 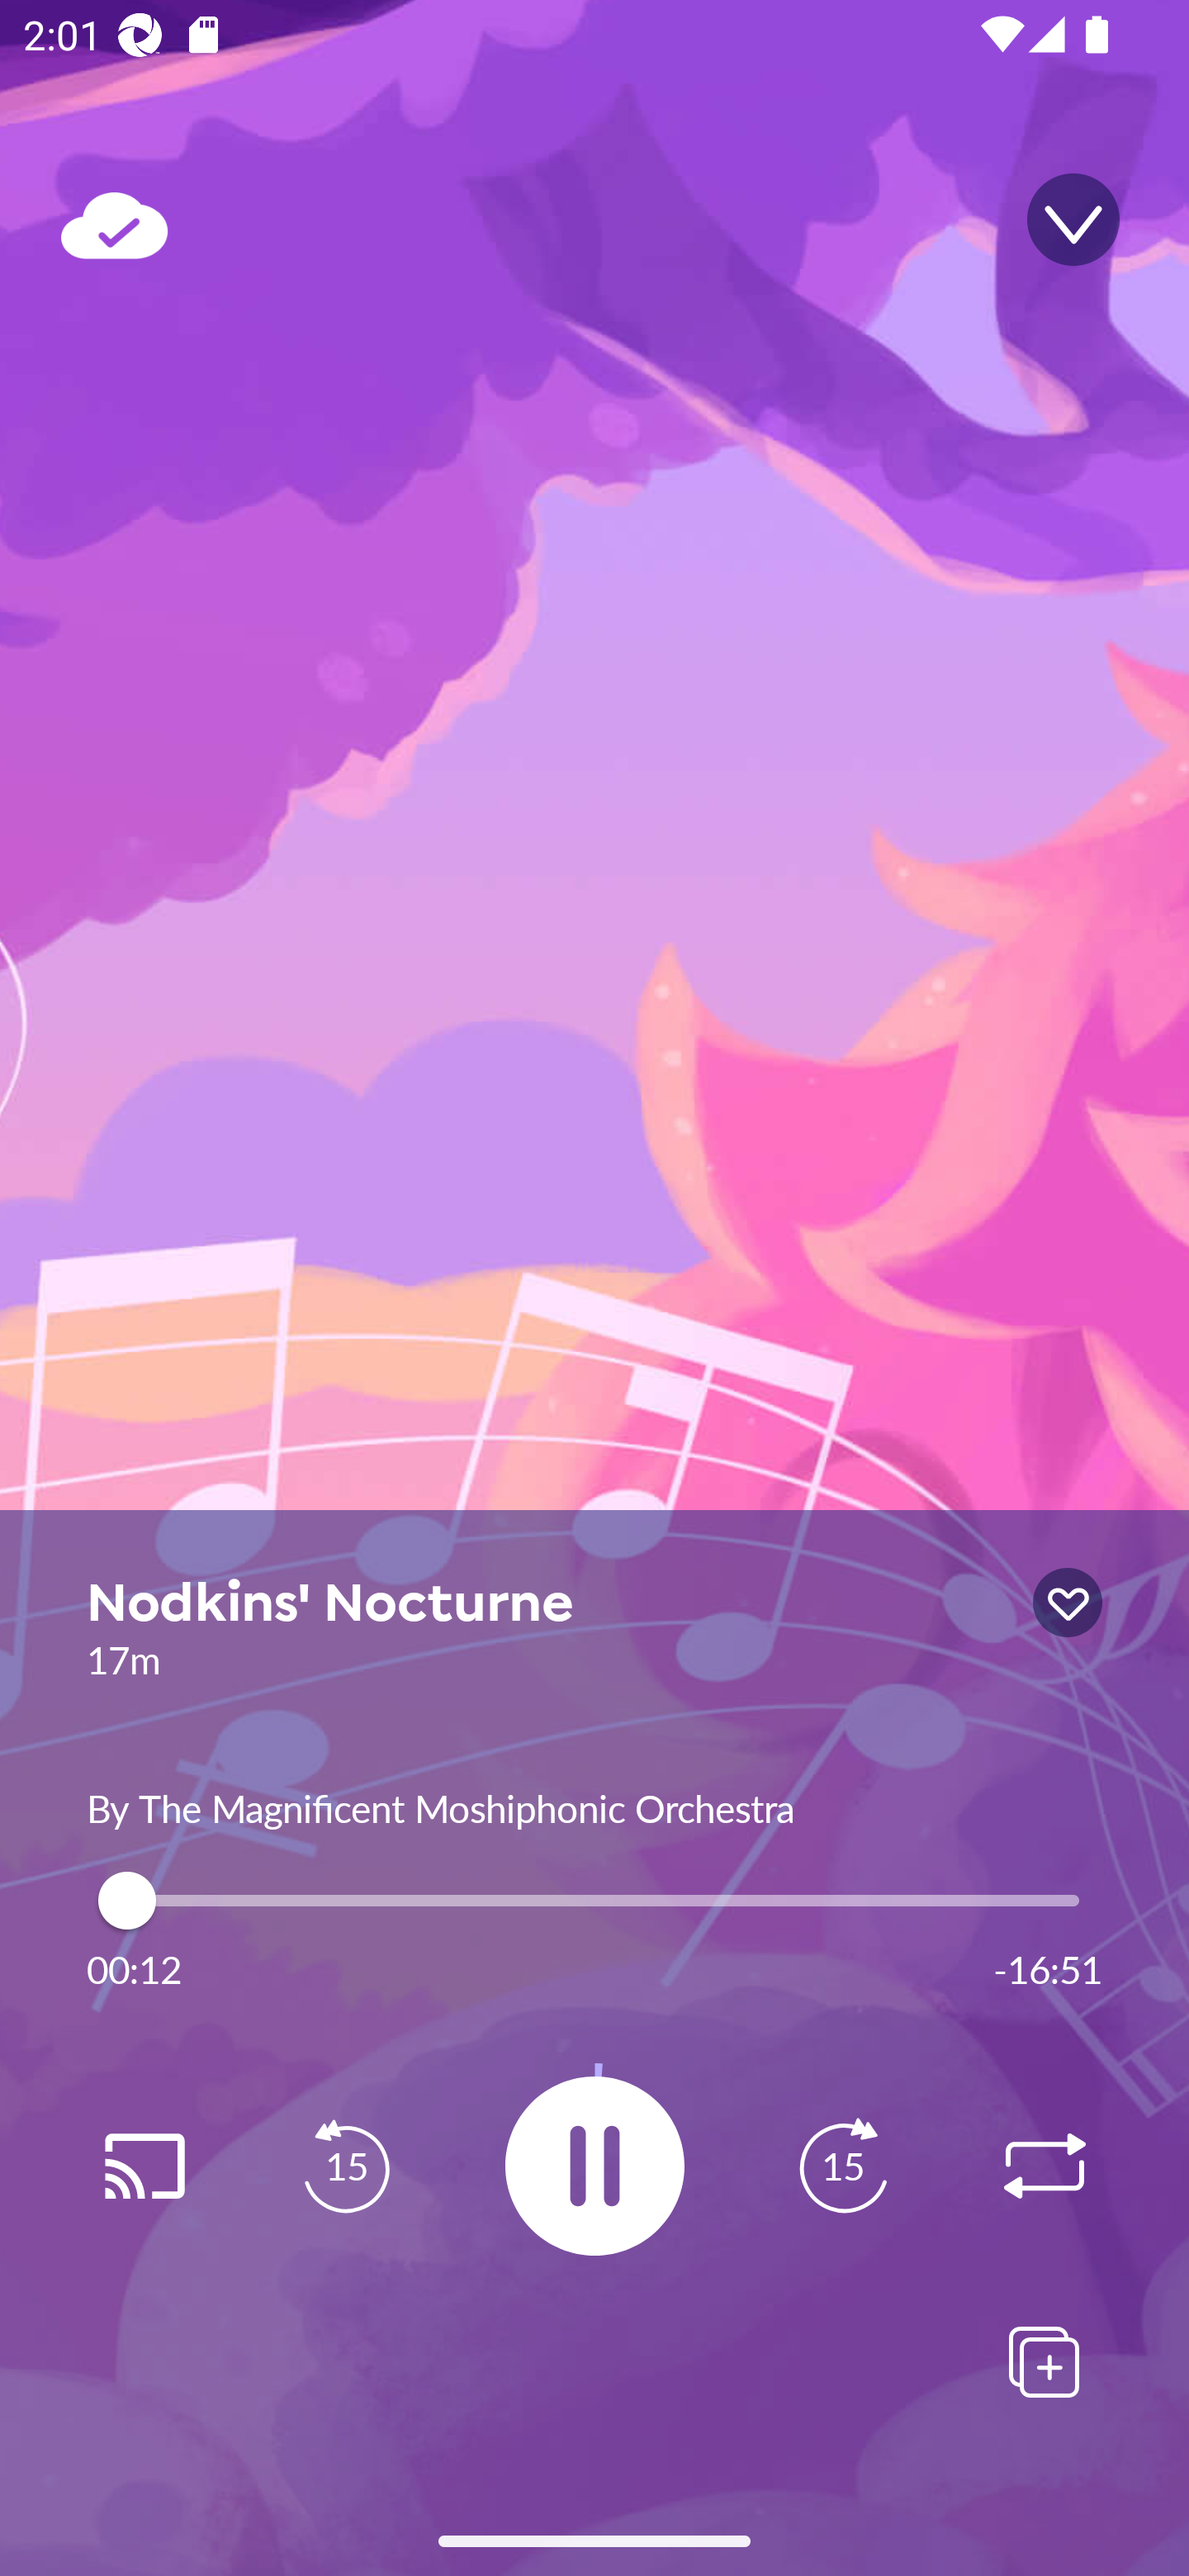 I want to click on Add To Playlists, so click(x=1044, y=2361).